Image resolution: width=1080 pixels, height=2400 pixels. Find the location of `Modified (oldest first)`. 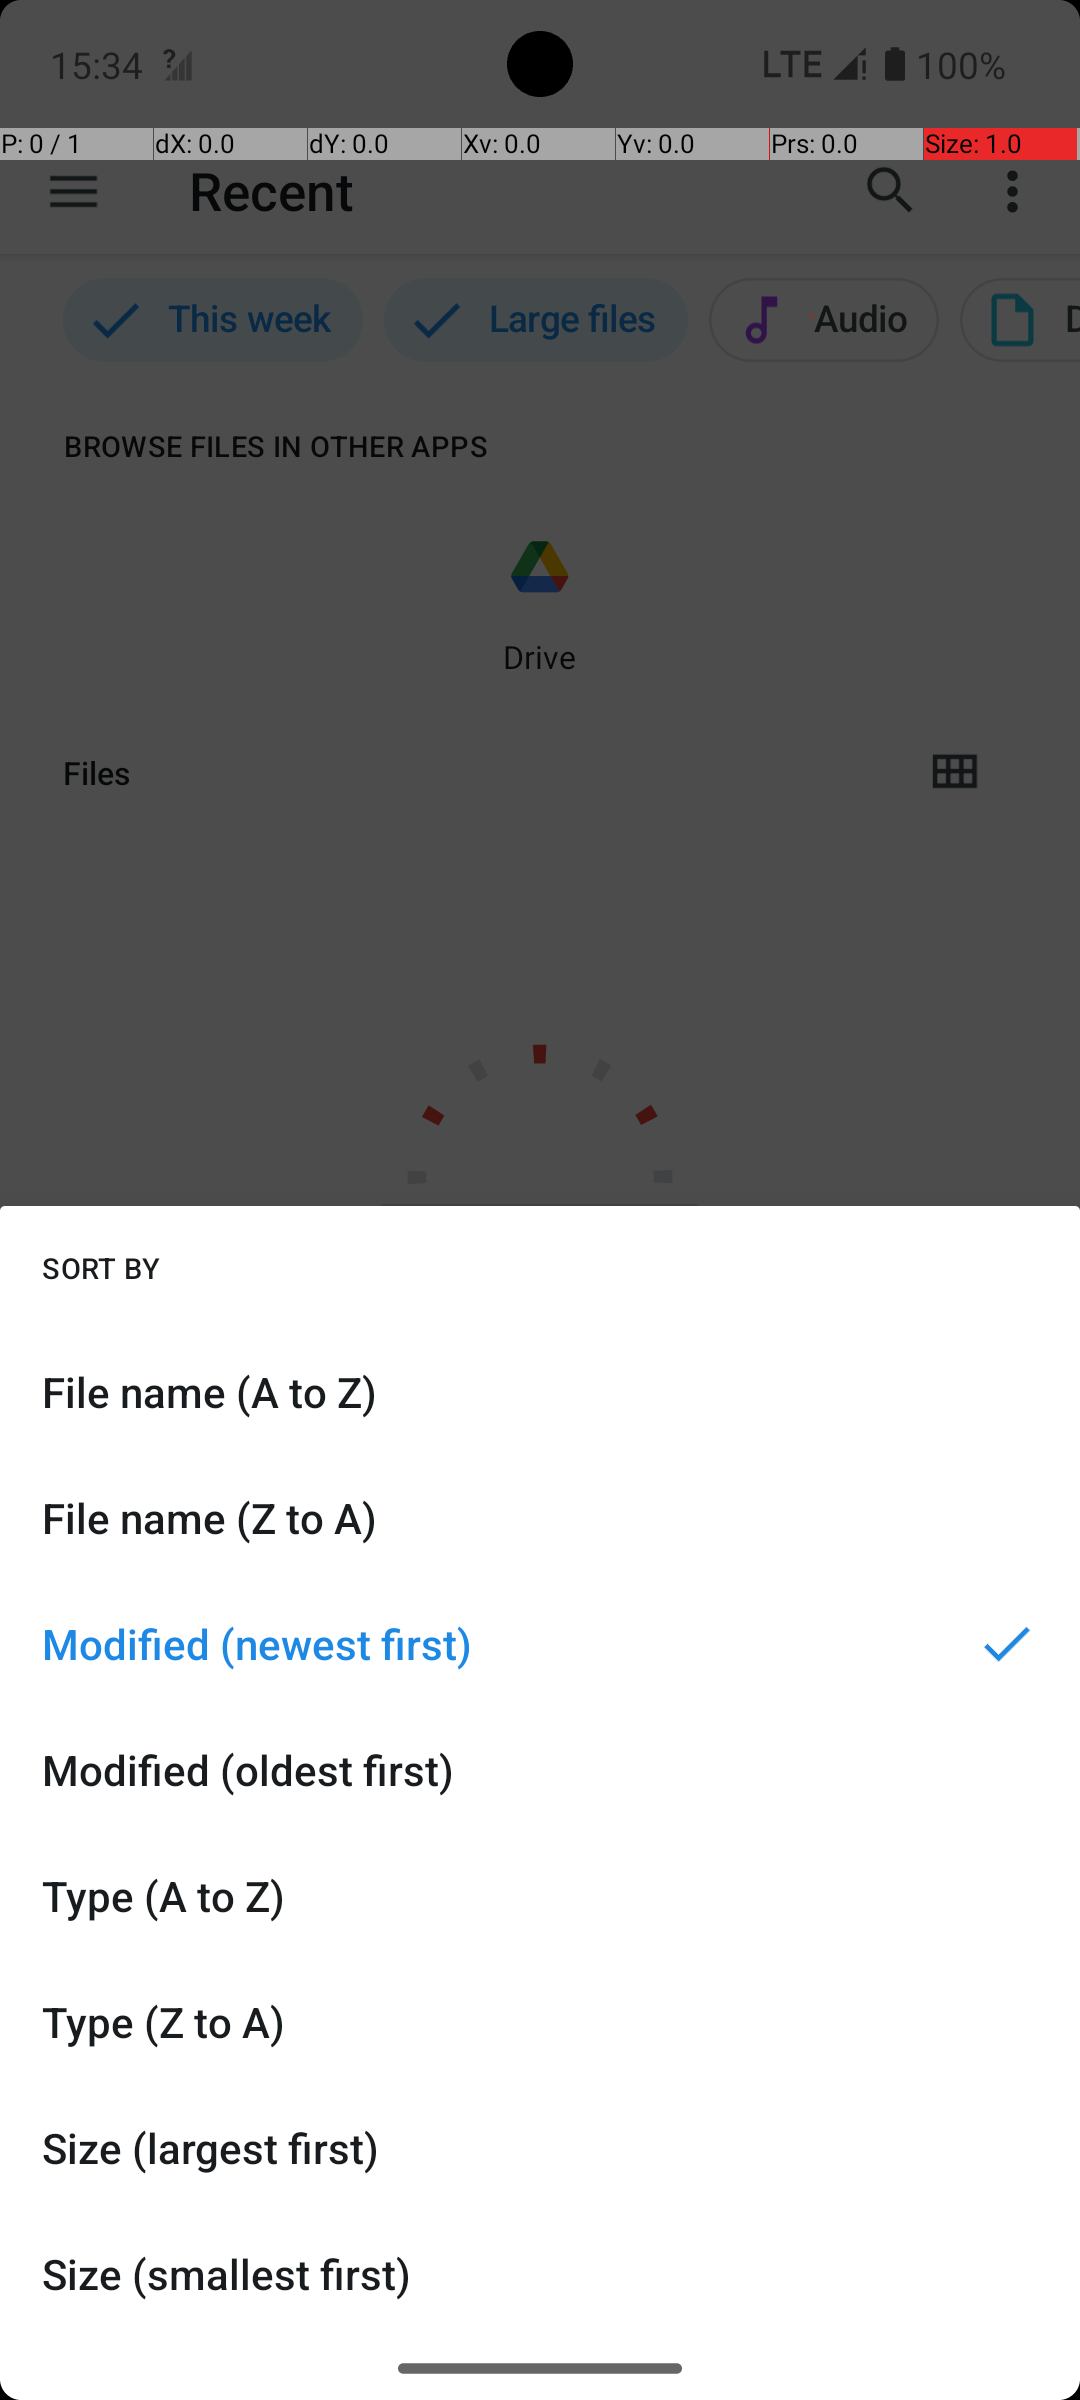

Modified (oldest first) is located at coordinates (540, 1770).